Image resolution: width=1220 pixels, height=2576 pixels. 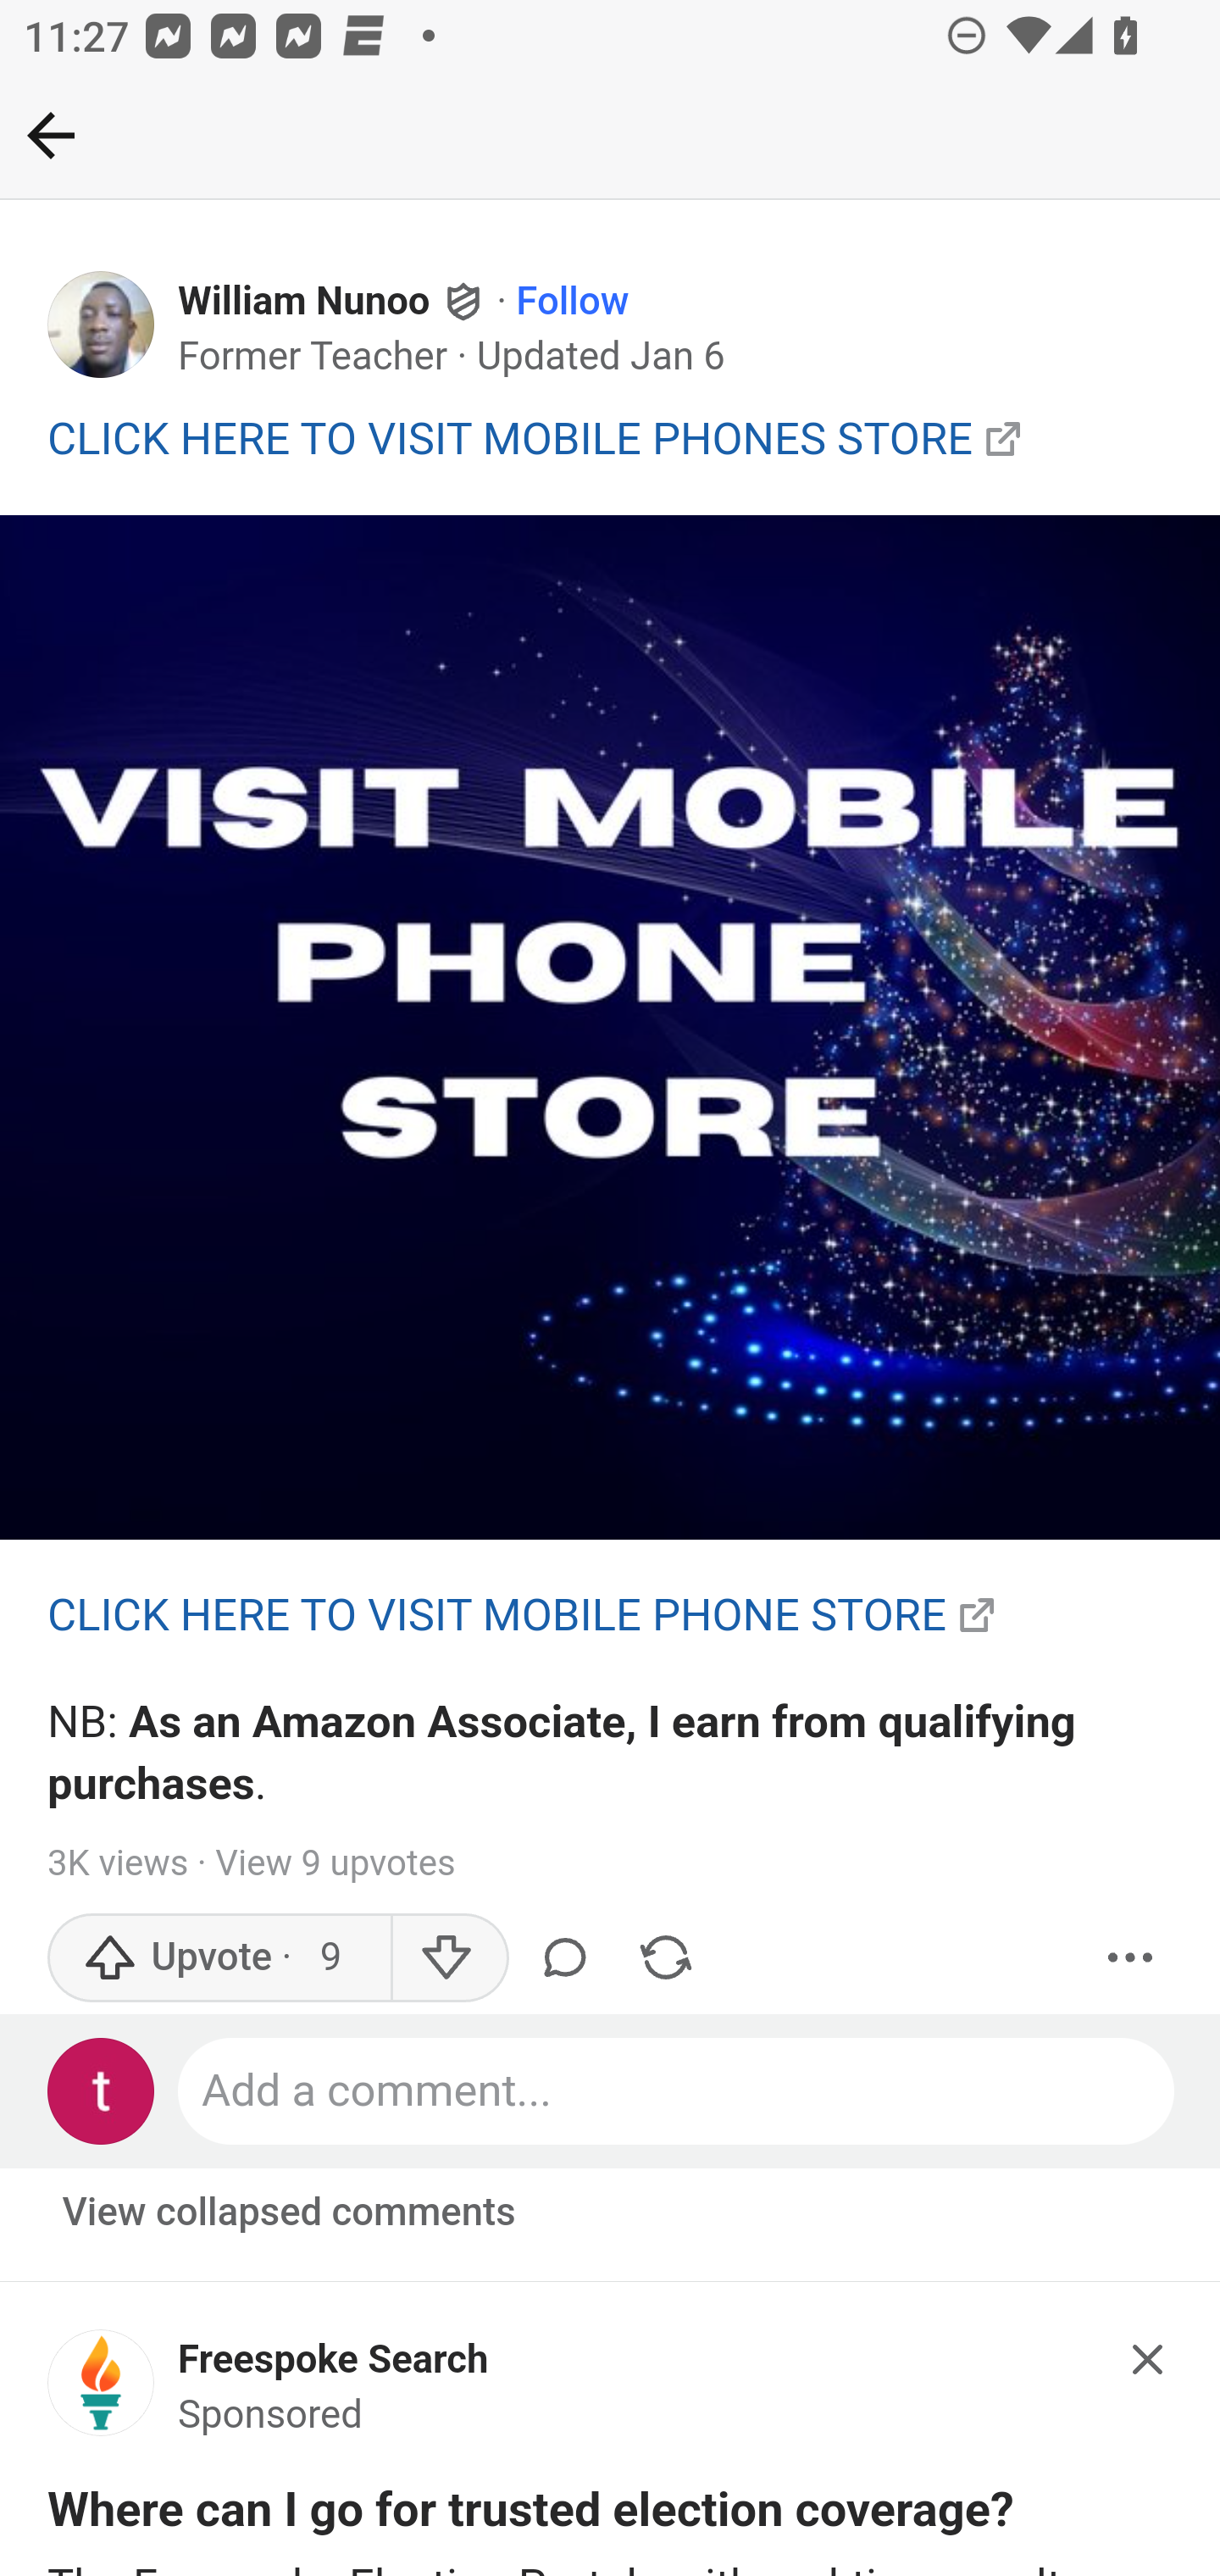 What do you see at coordinates (678, 2090) in the screenshot?
I see `Add a comment...` at bounding box center [678, 2090].